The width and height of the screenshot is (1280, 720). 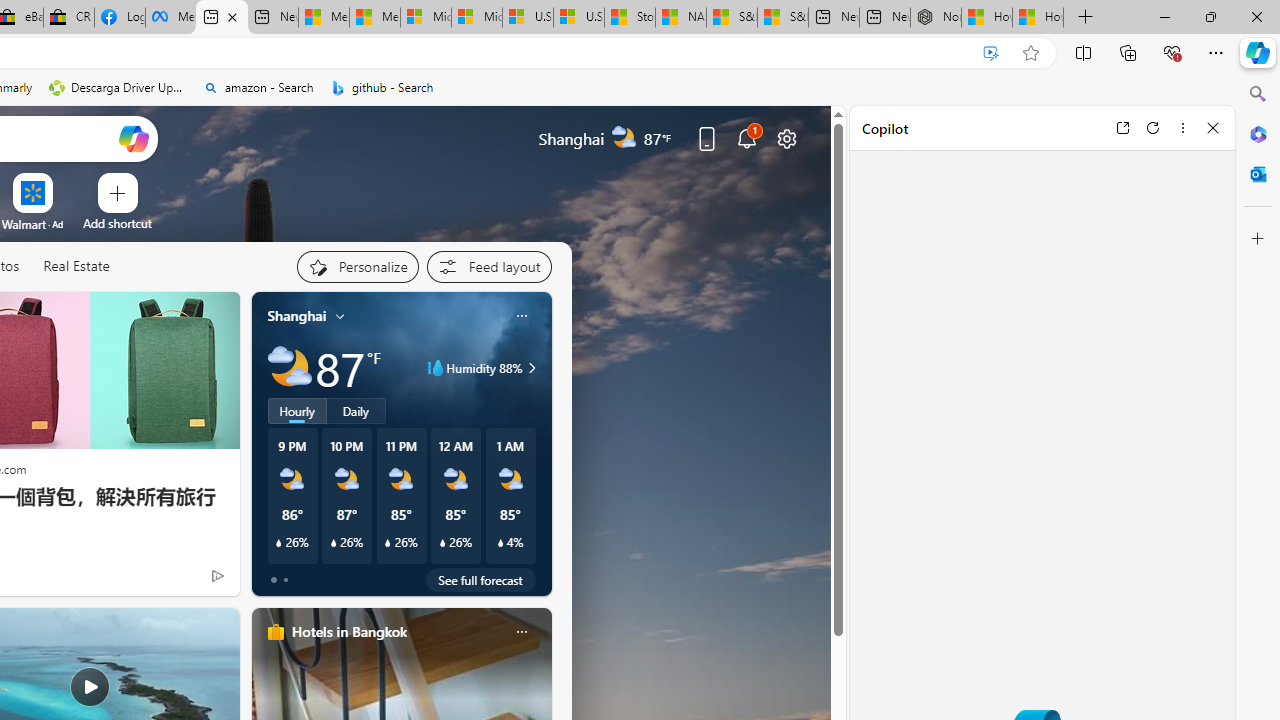 What do you see at coordinates (1030, 53) in the screenshot?
I see `Add this page to favorites (Ctrl+D)` at bounding box center [1030, 53].